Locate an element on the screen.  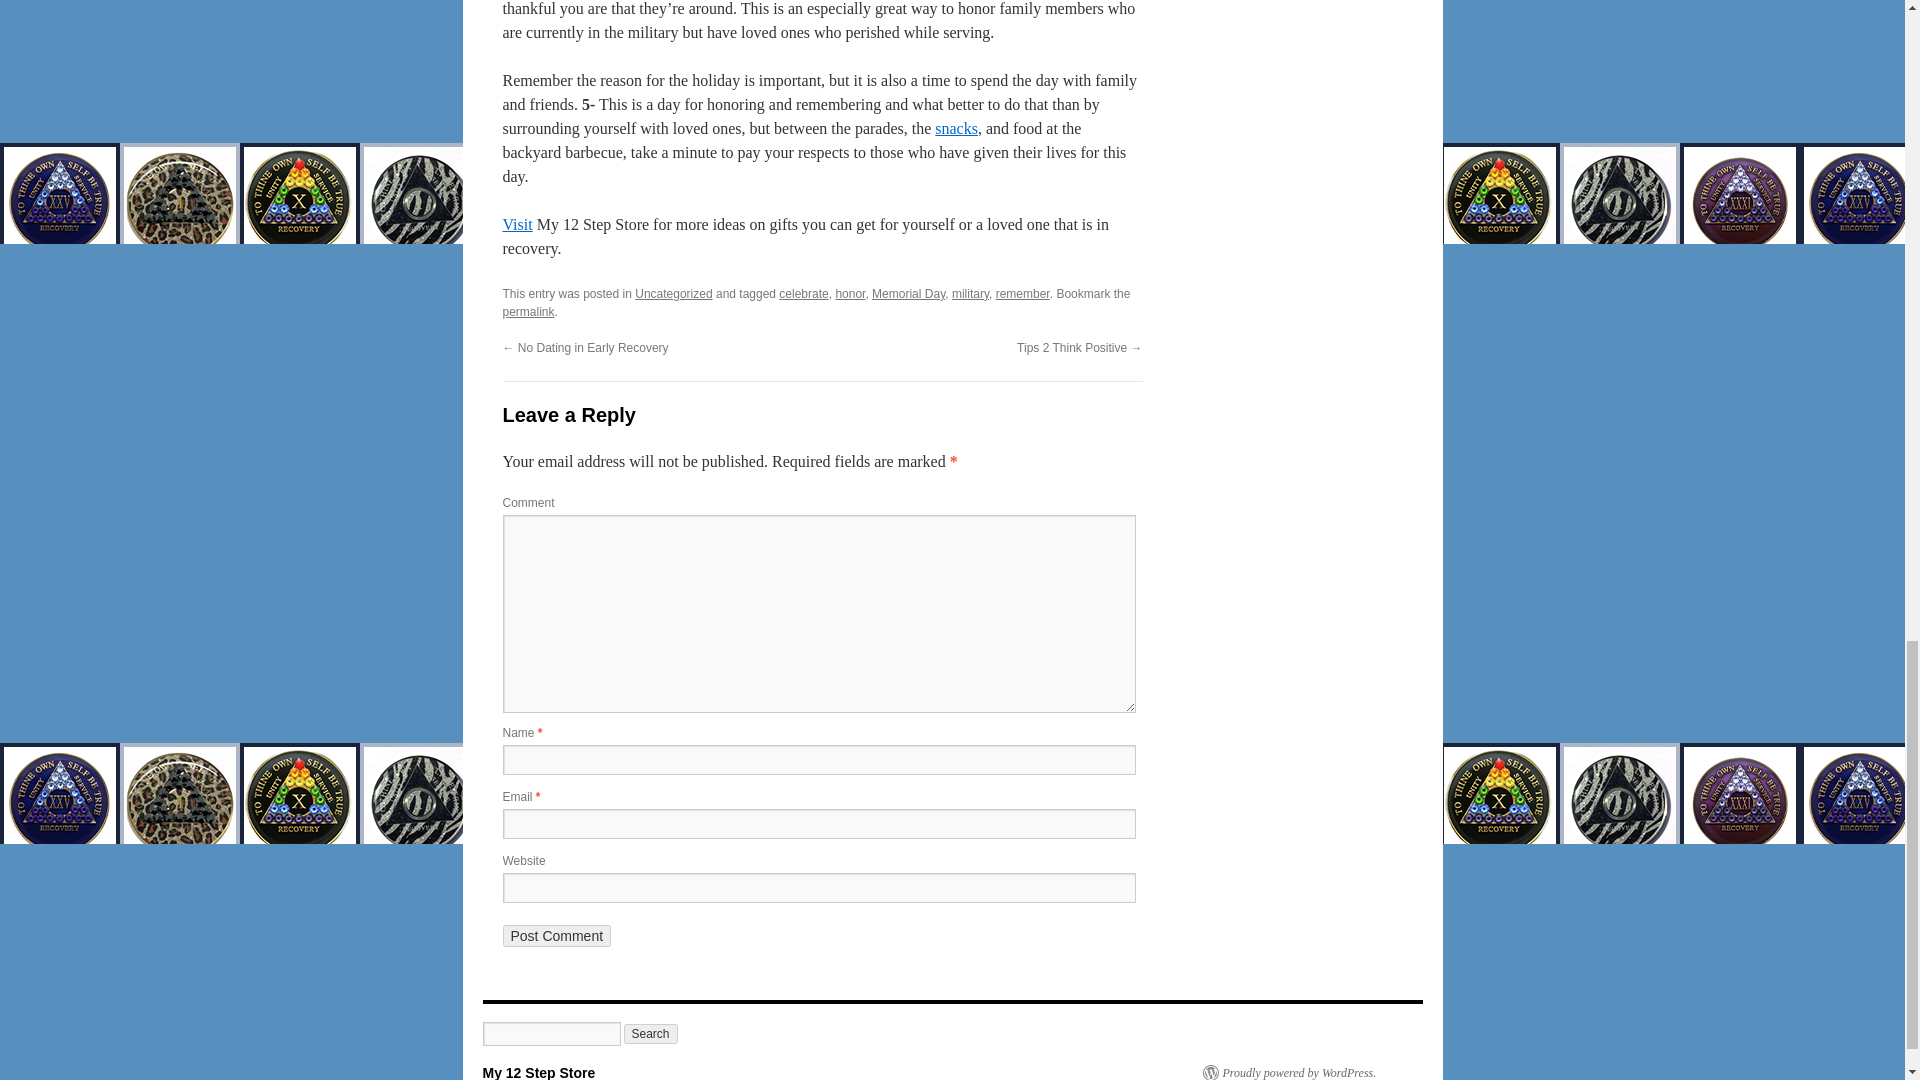
permalink is located at coordinates (528, 311).